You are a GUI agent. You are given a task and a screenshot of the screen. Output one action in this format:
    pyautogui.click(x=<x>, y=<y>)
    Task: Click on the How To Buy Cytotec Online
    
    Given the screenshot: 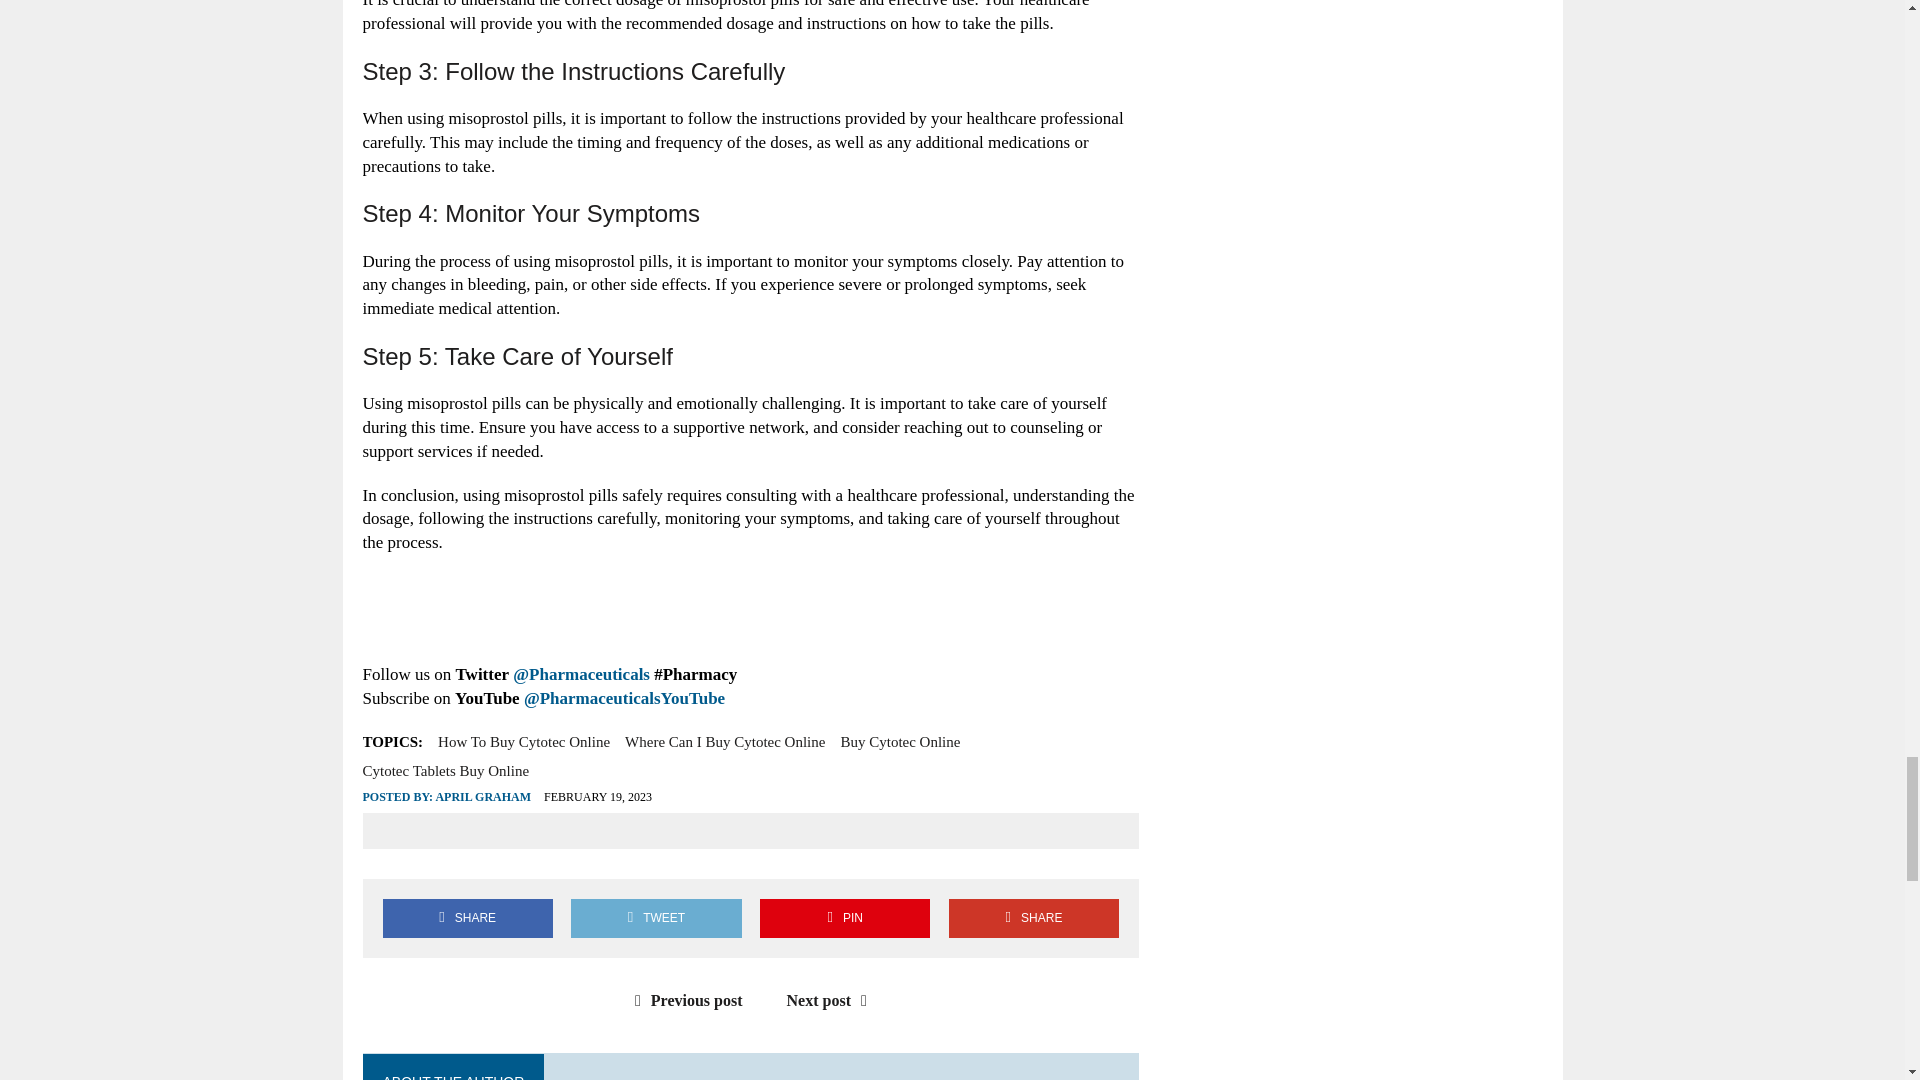 What is the action you would take?
    pyautogui.click(x=524, y=742)
    